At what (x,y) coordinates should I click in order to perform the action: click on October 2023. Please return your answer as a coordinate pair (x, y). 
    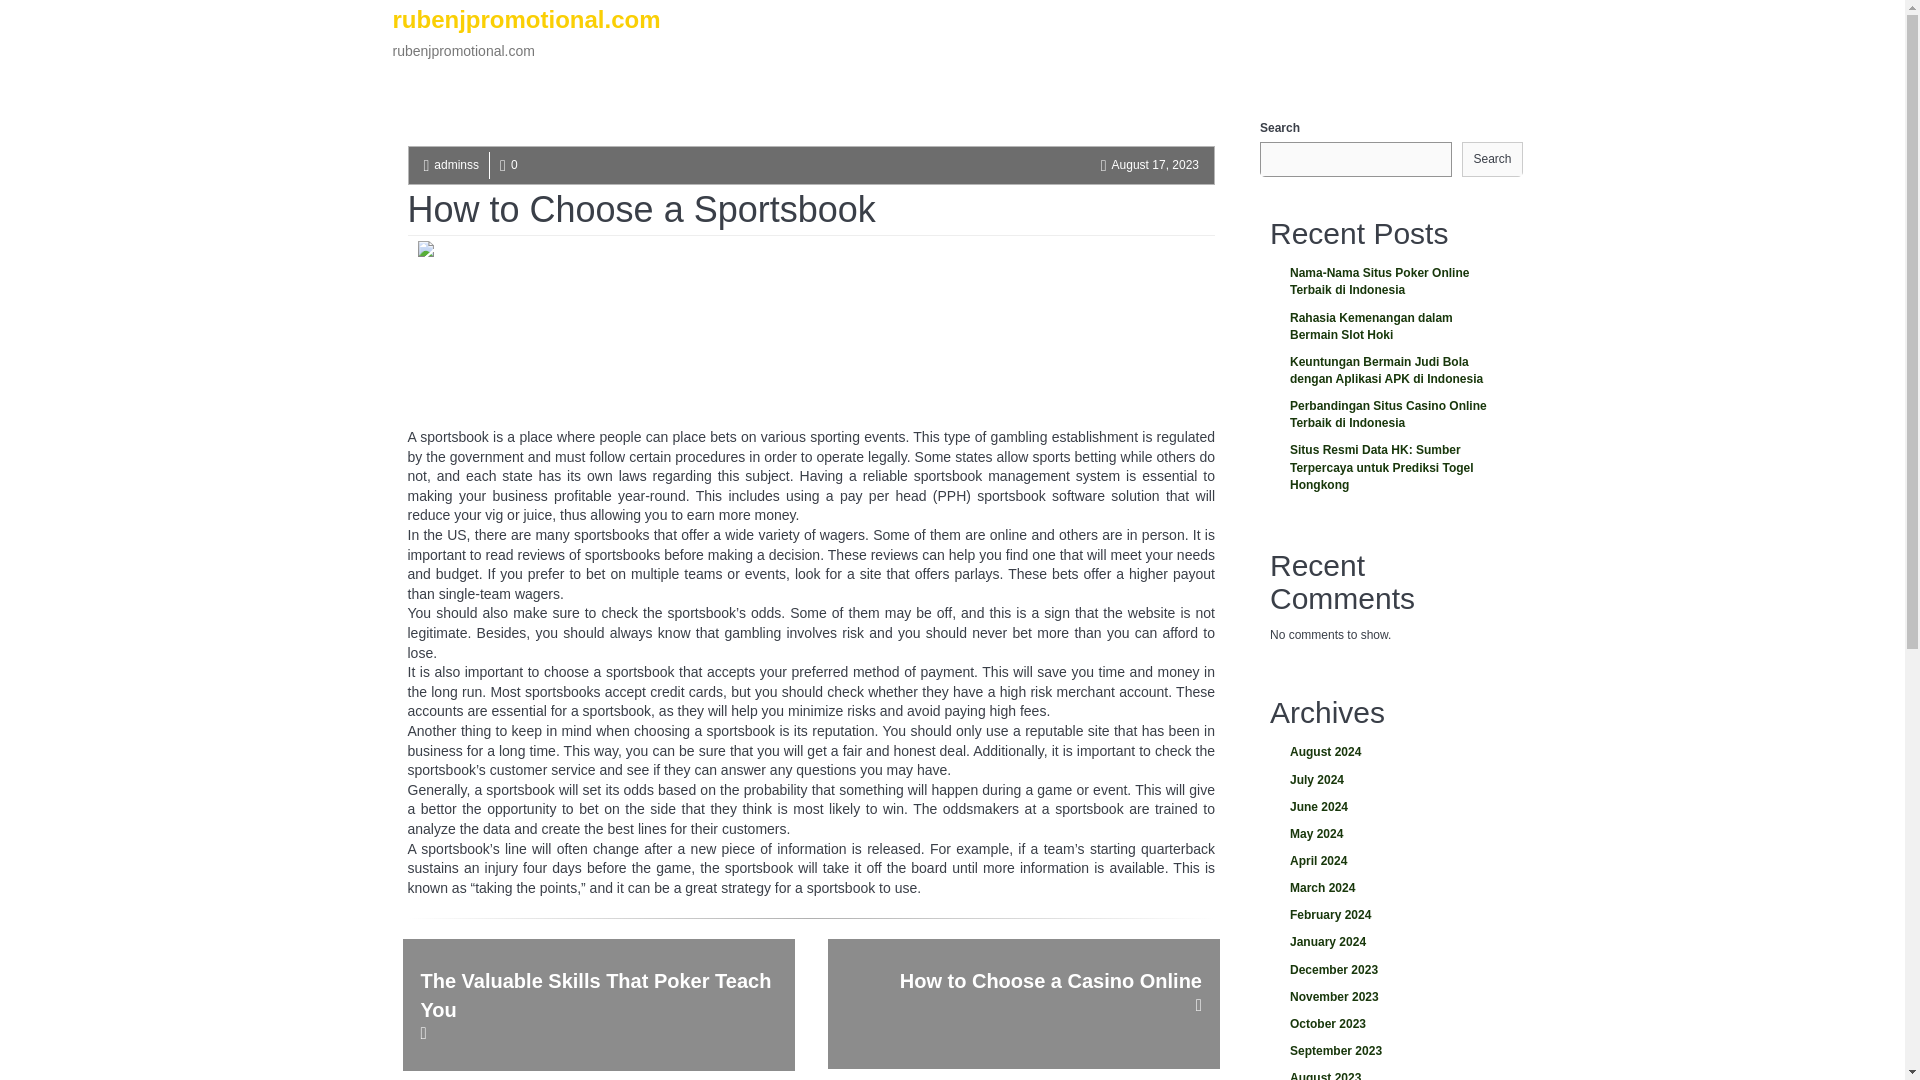
    Looking at the image, I should click on (526, 44).